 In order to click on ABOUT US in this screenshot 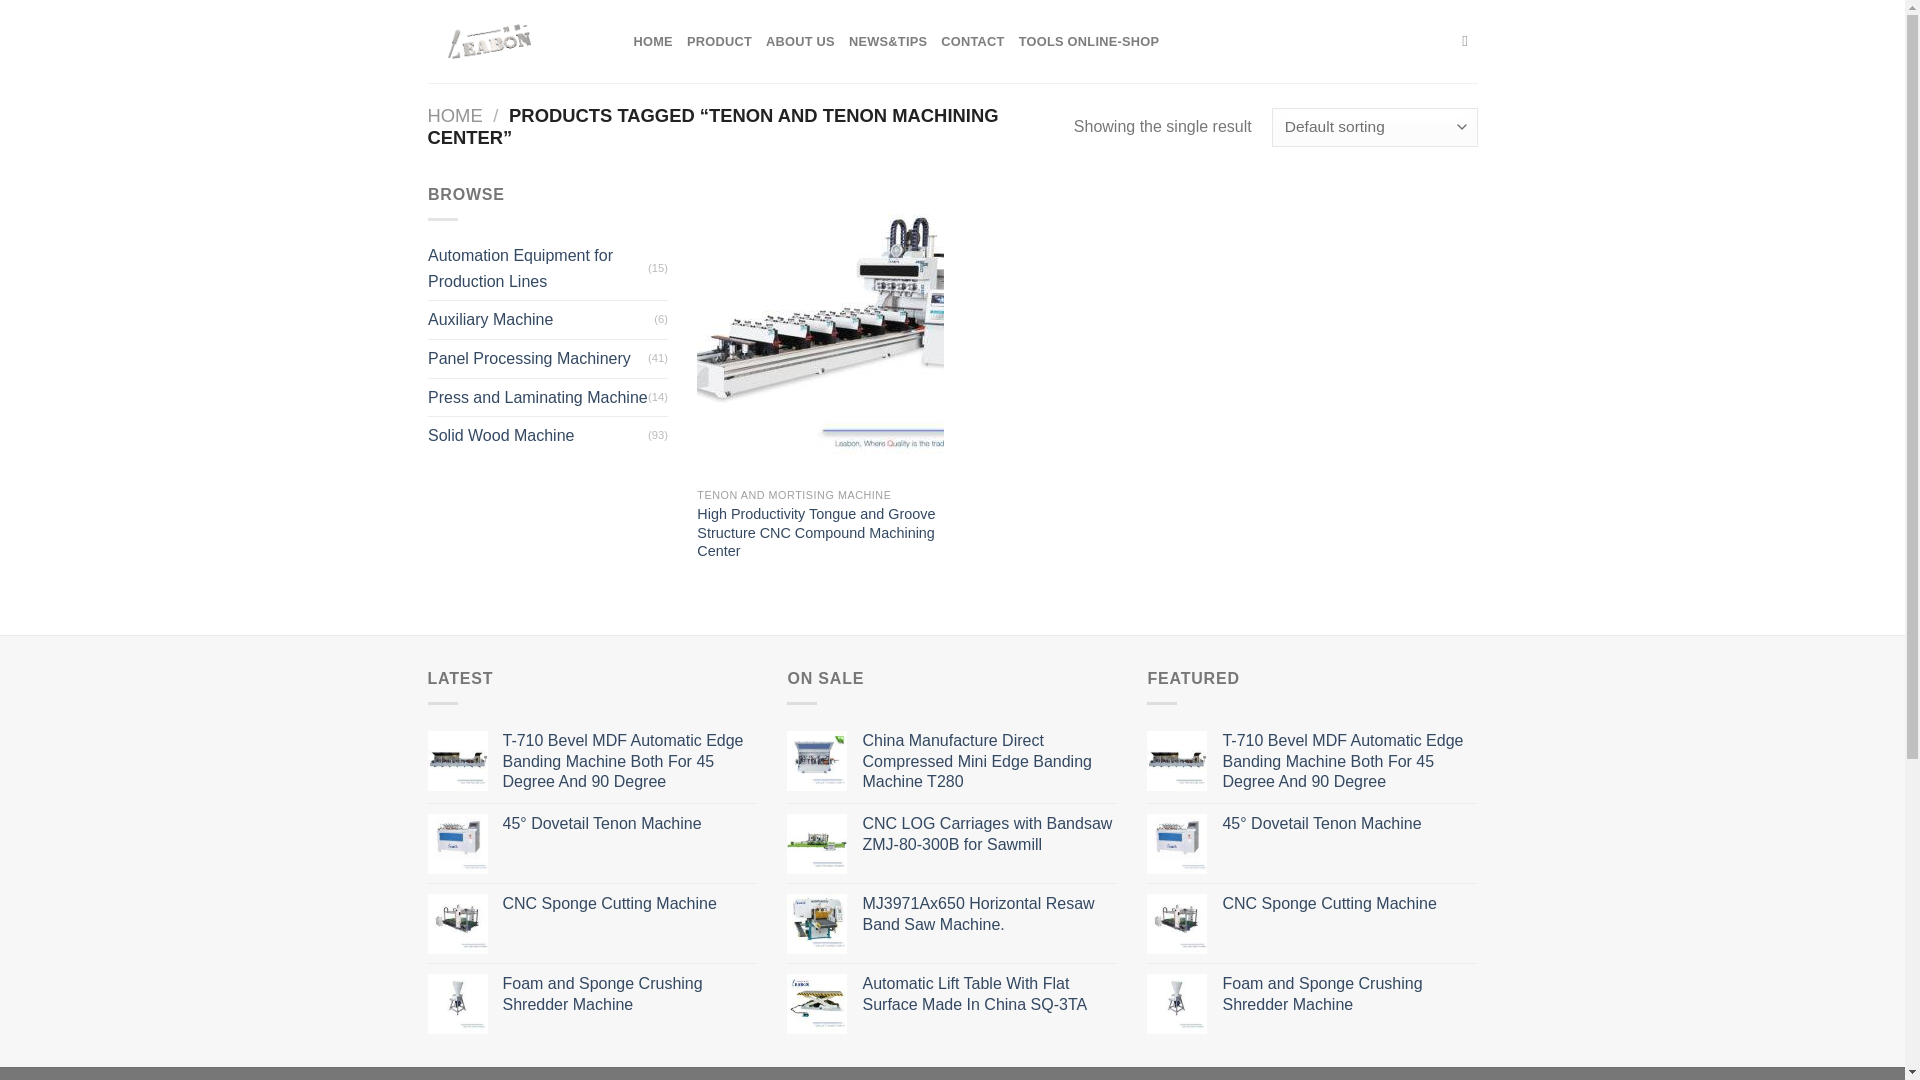, I will do `click(800, 42)`.